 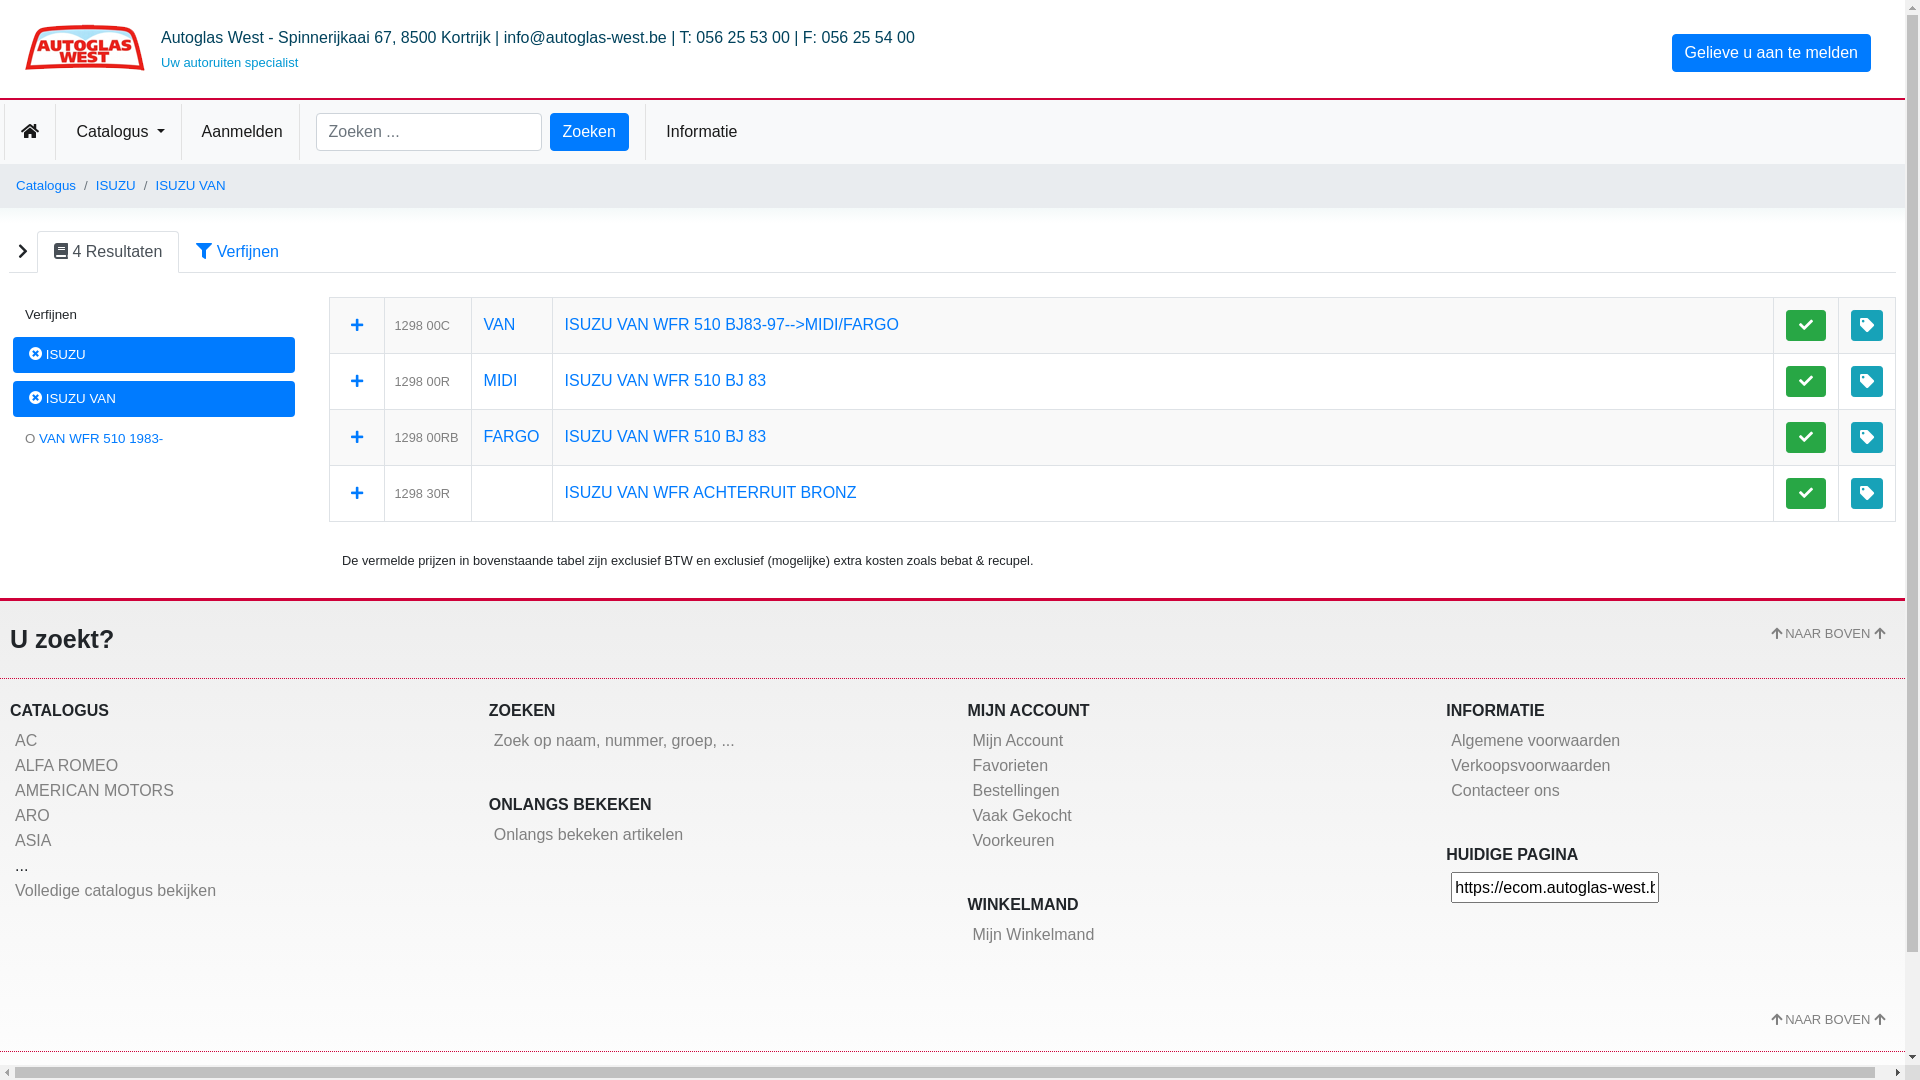 I want to click on 1298 00C, so click(x=422, y=324).